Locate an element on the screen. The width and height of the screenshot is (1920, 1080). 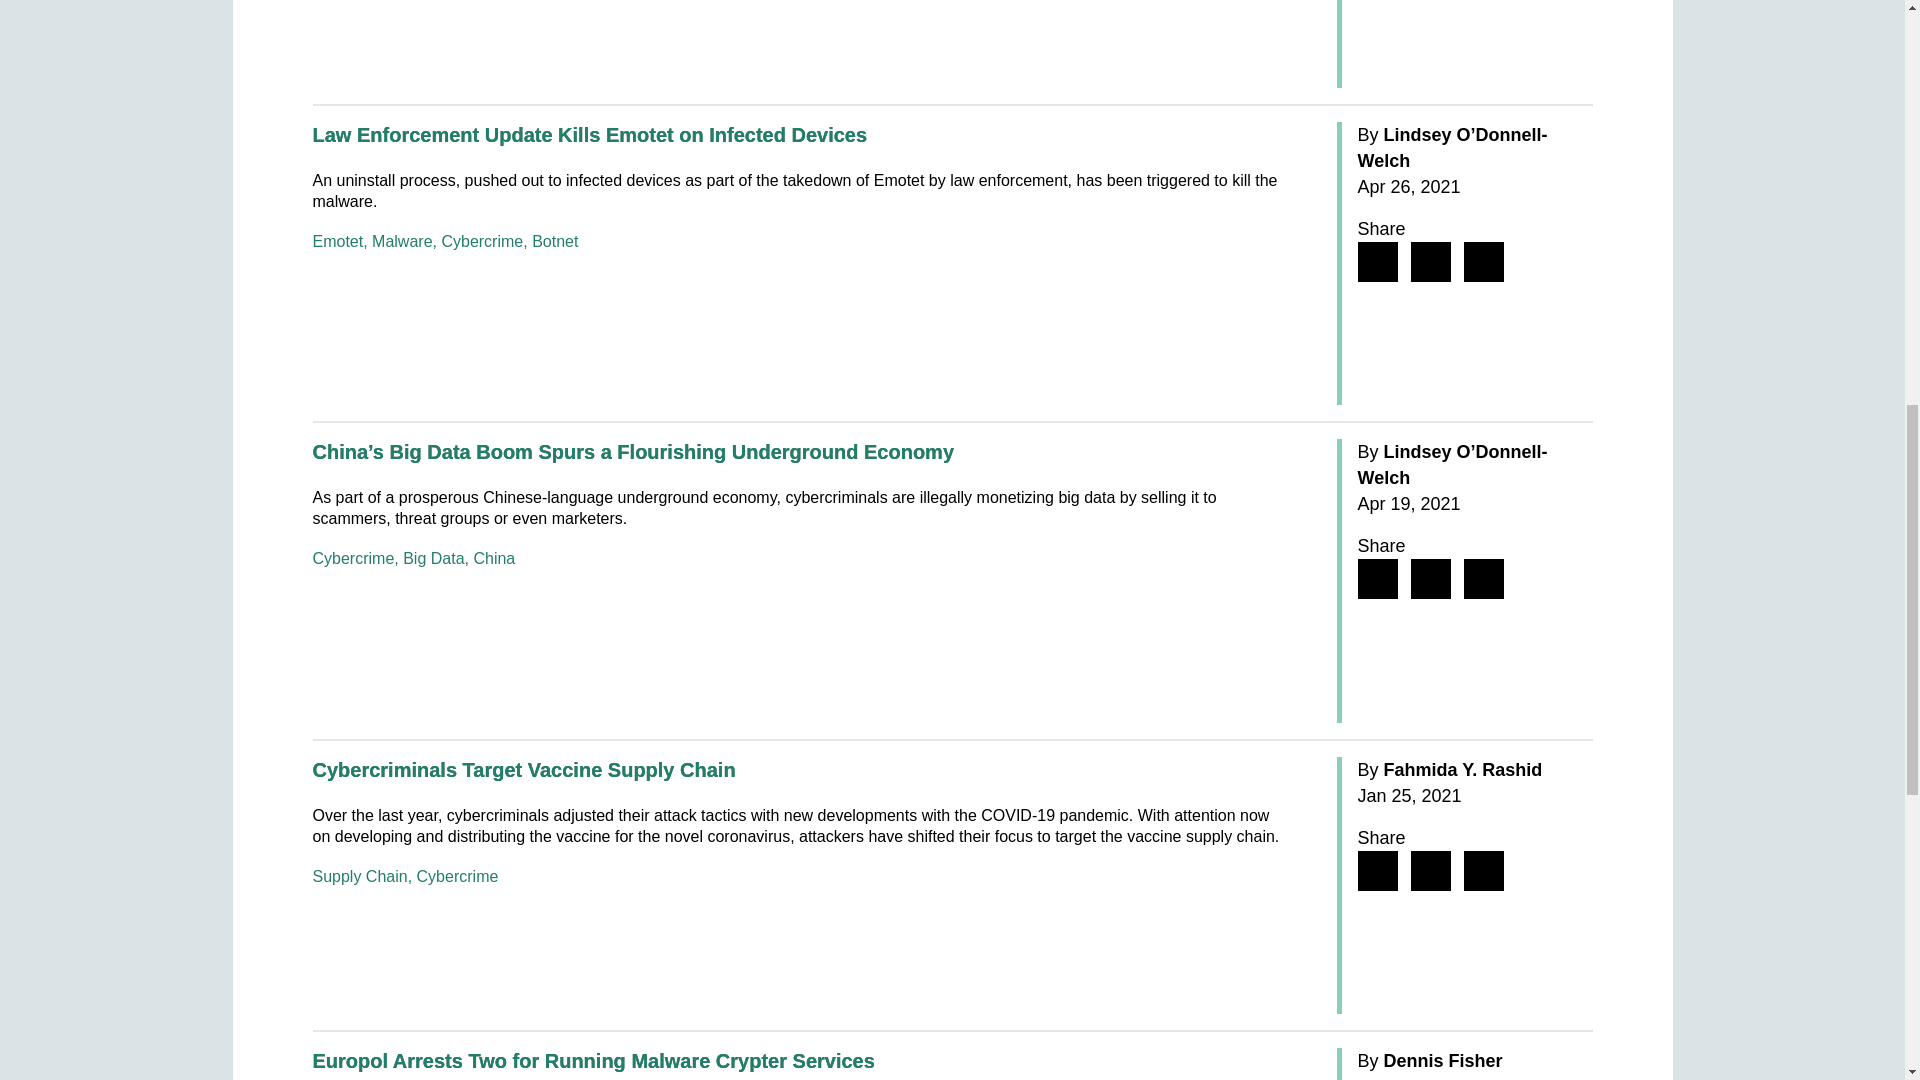
Cybercrime is located at coordinates (458, 876).